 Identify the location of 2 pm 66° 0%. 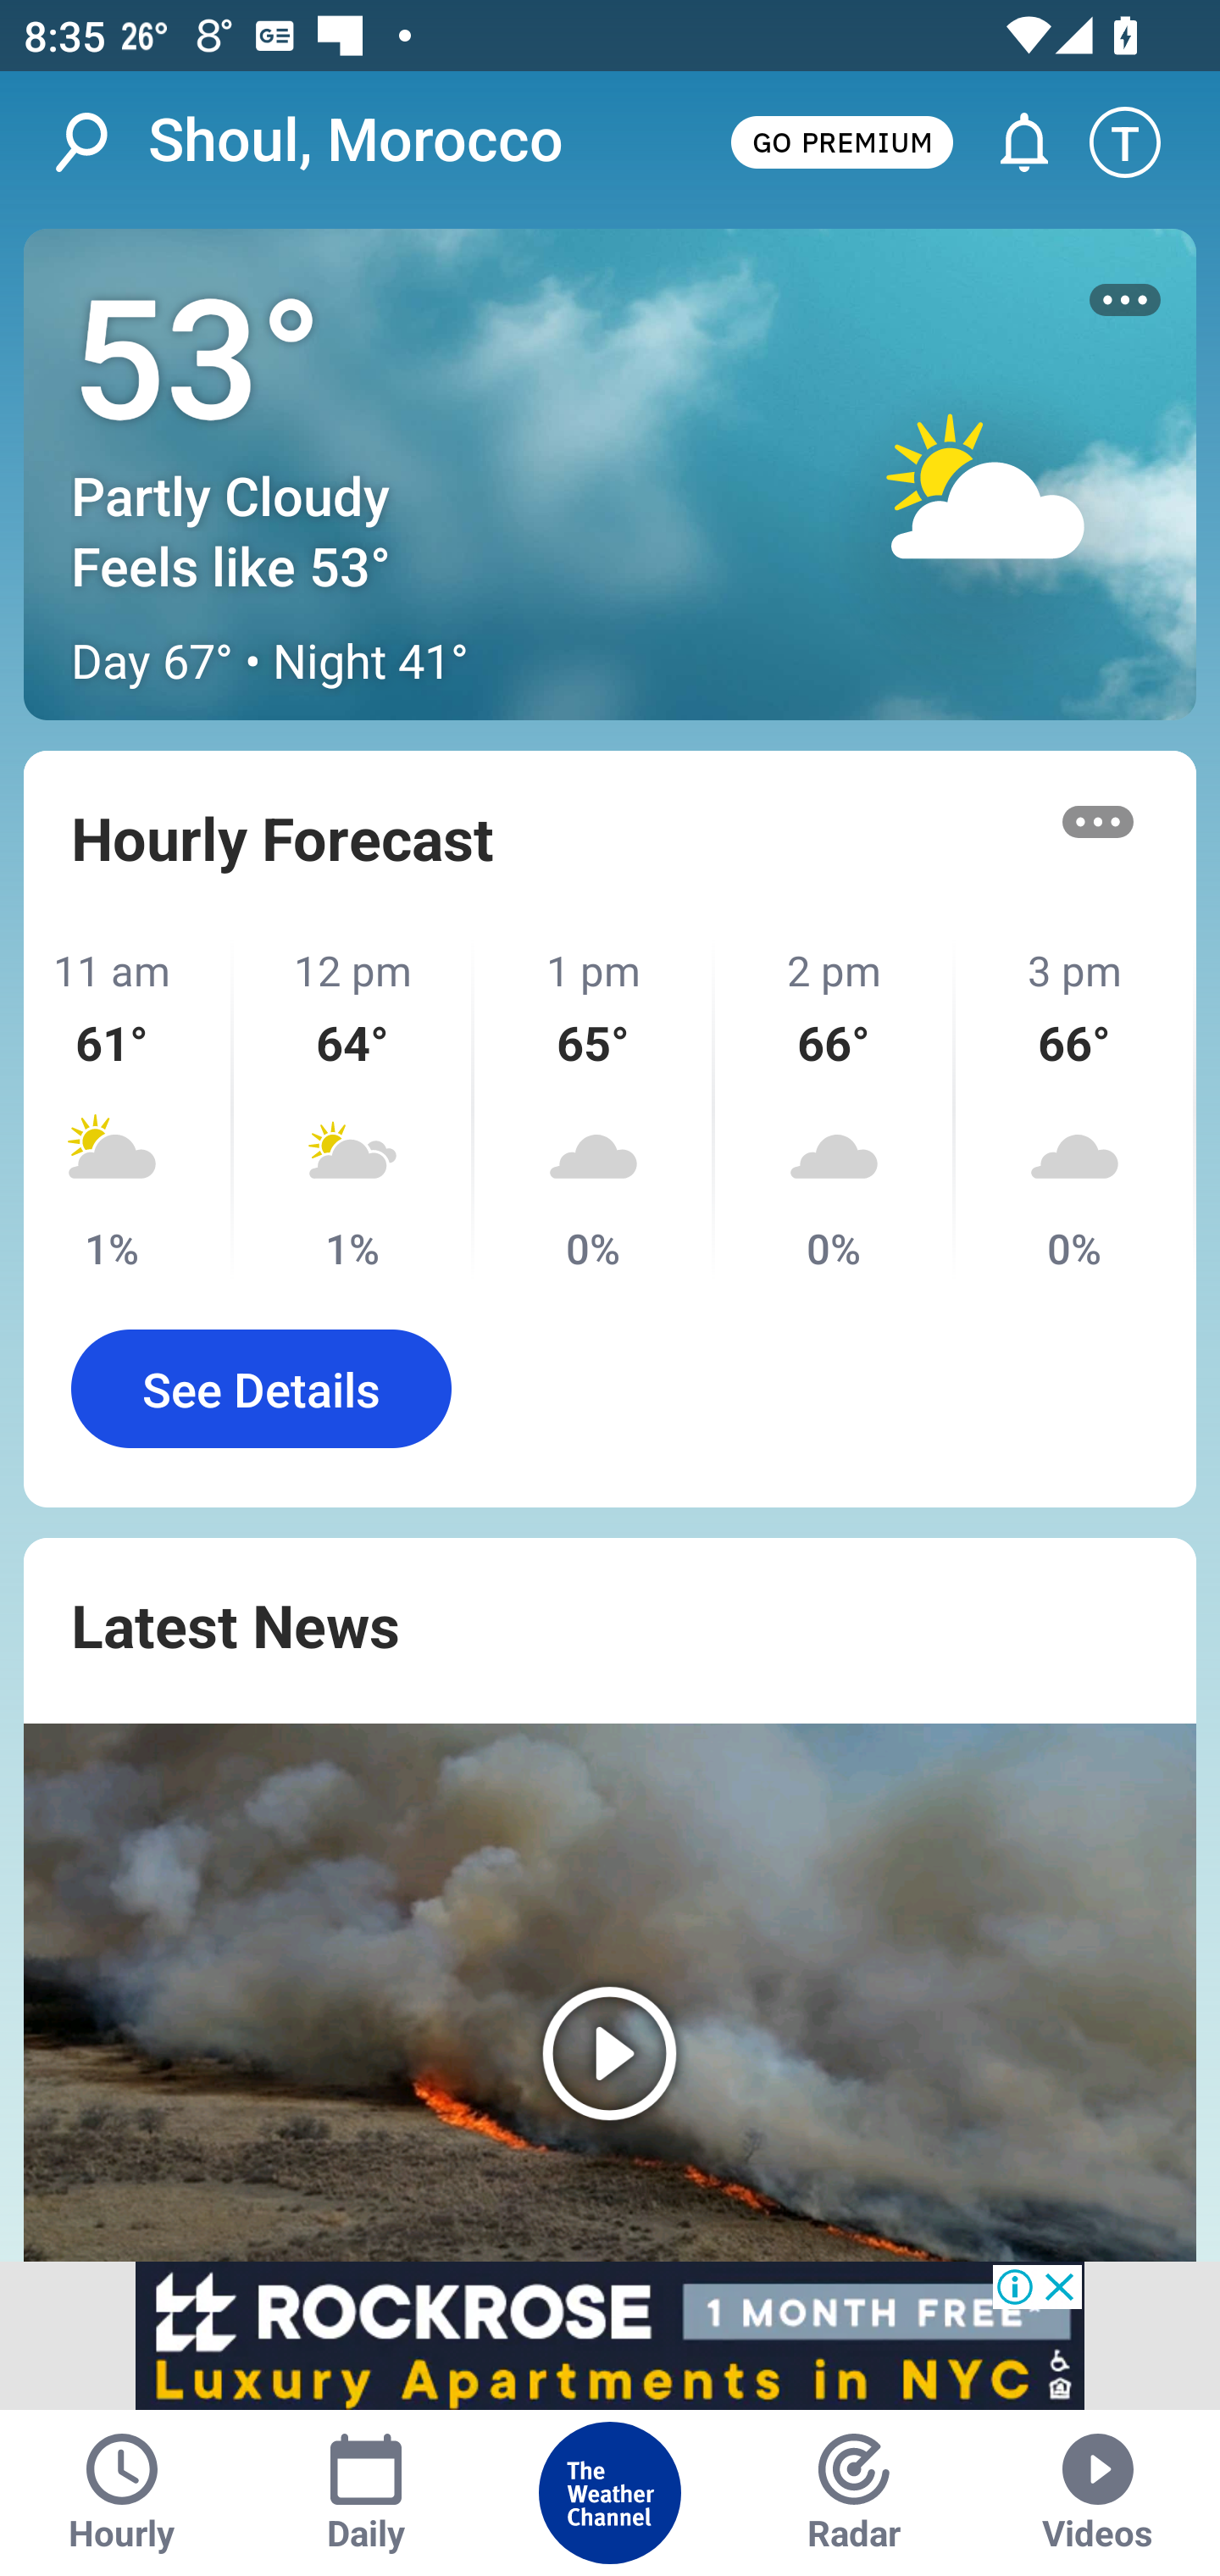
(835, 1108).